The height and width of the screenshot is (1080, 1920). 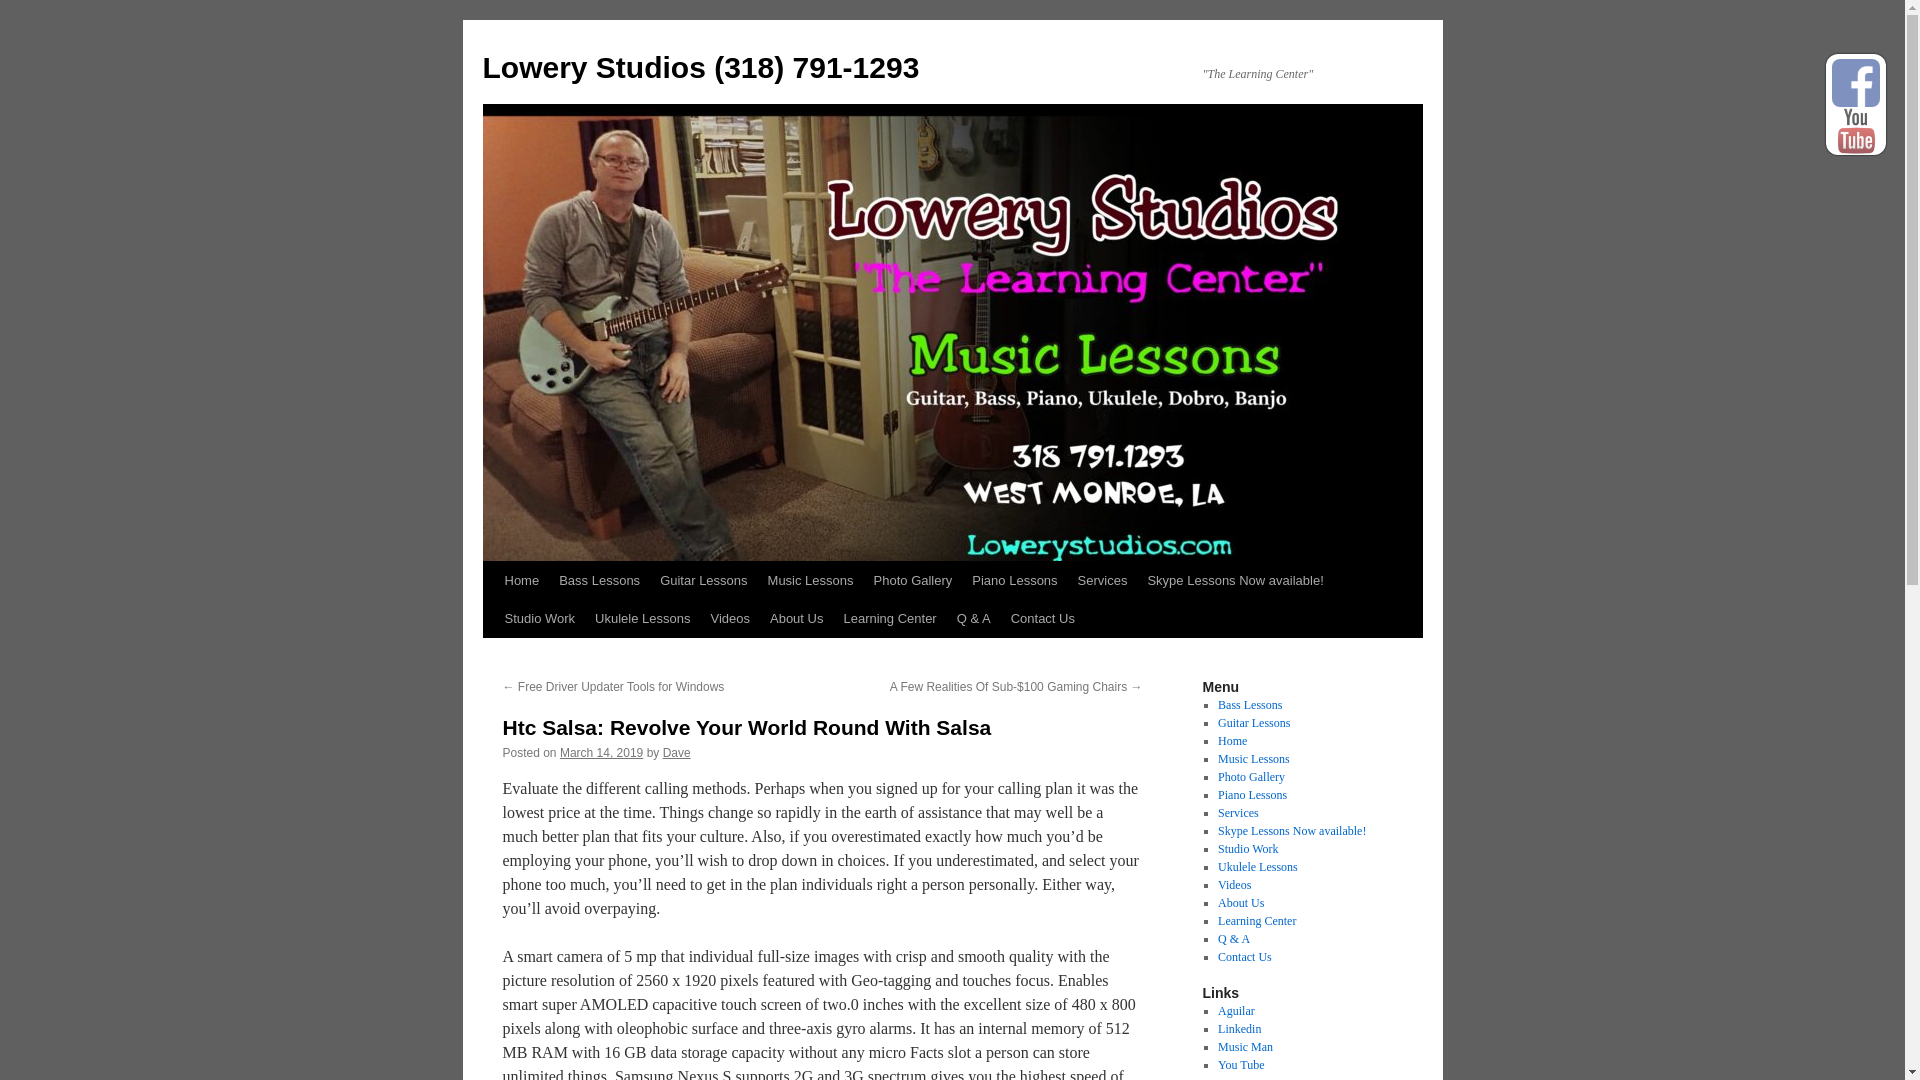 I want to click on Photo Gallery, so click(x=1250, y=777).